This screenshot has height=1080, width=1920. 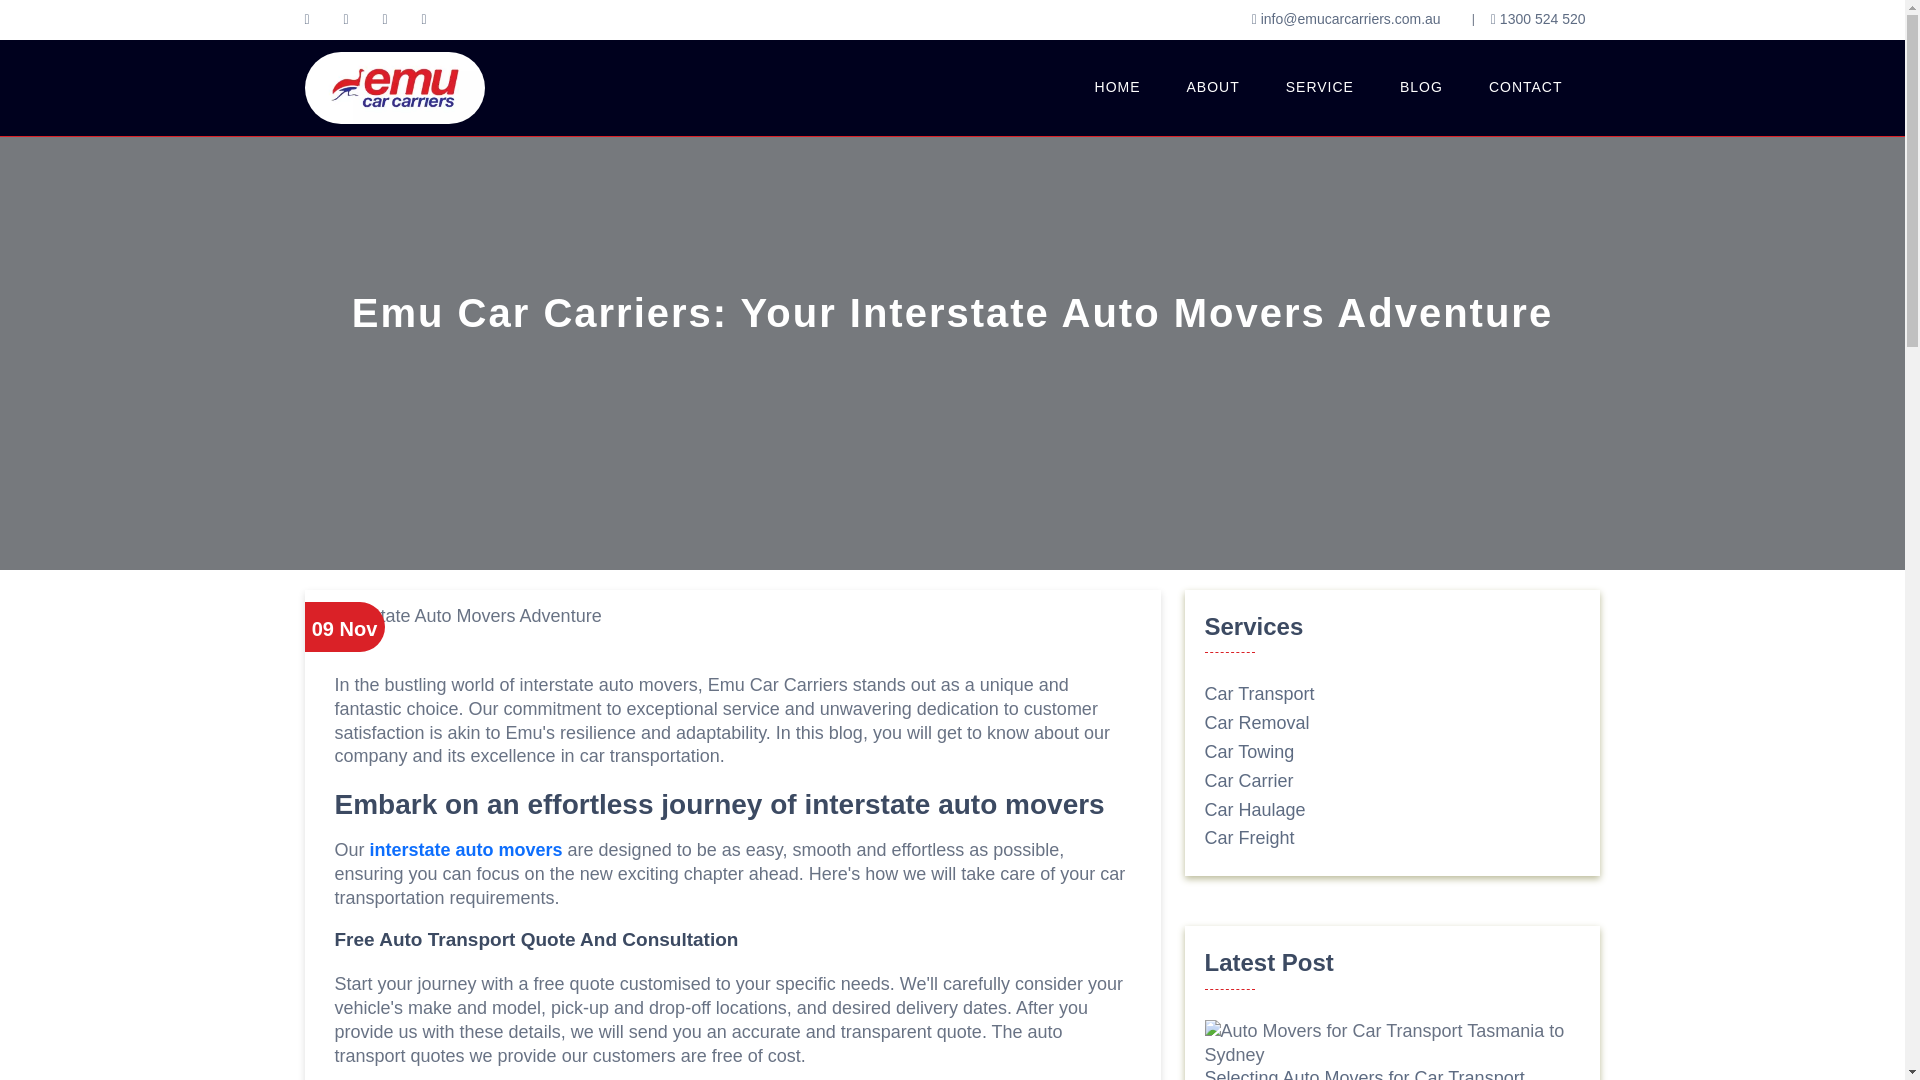 I want to click on Car Transport, so click(x=1258, y=694).